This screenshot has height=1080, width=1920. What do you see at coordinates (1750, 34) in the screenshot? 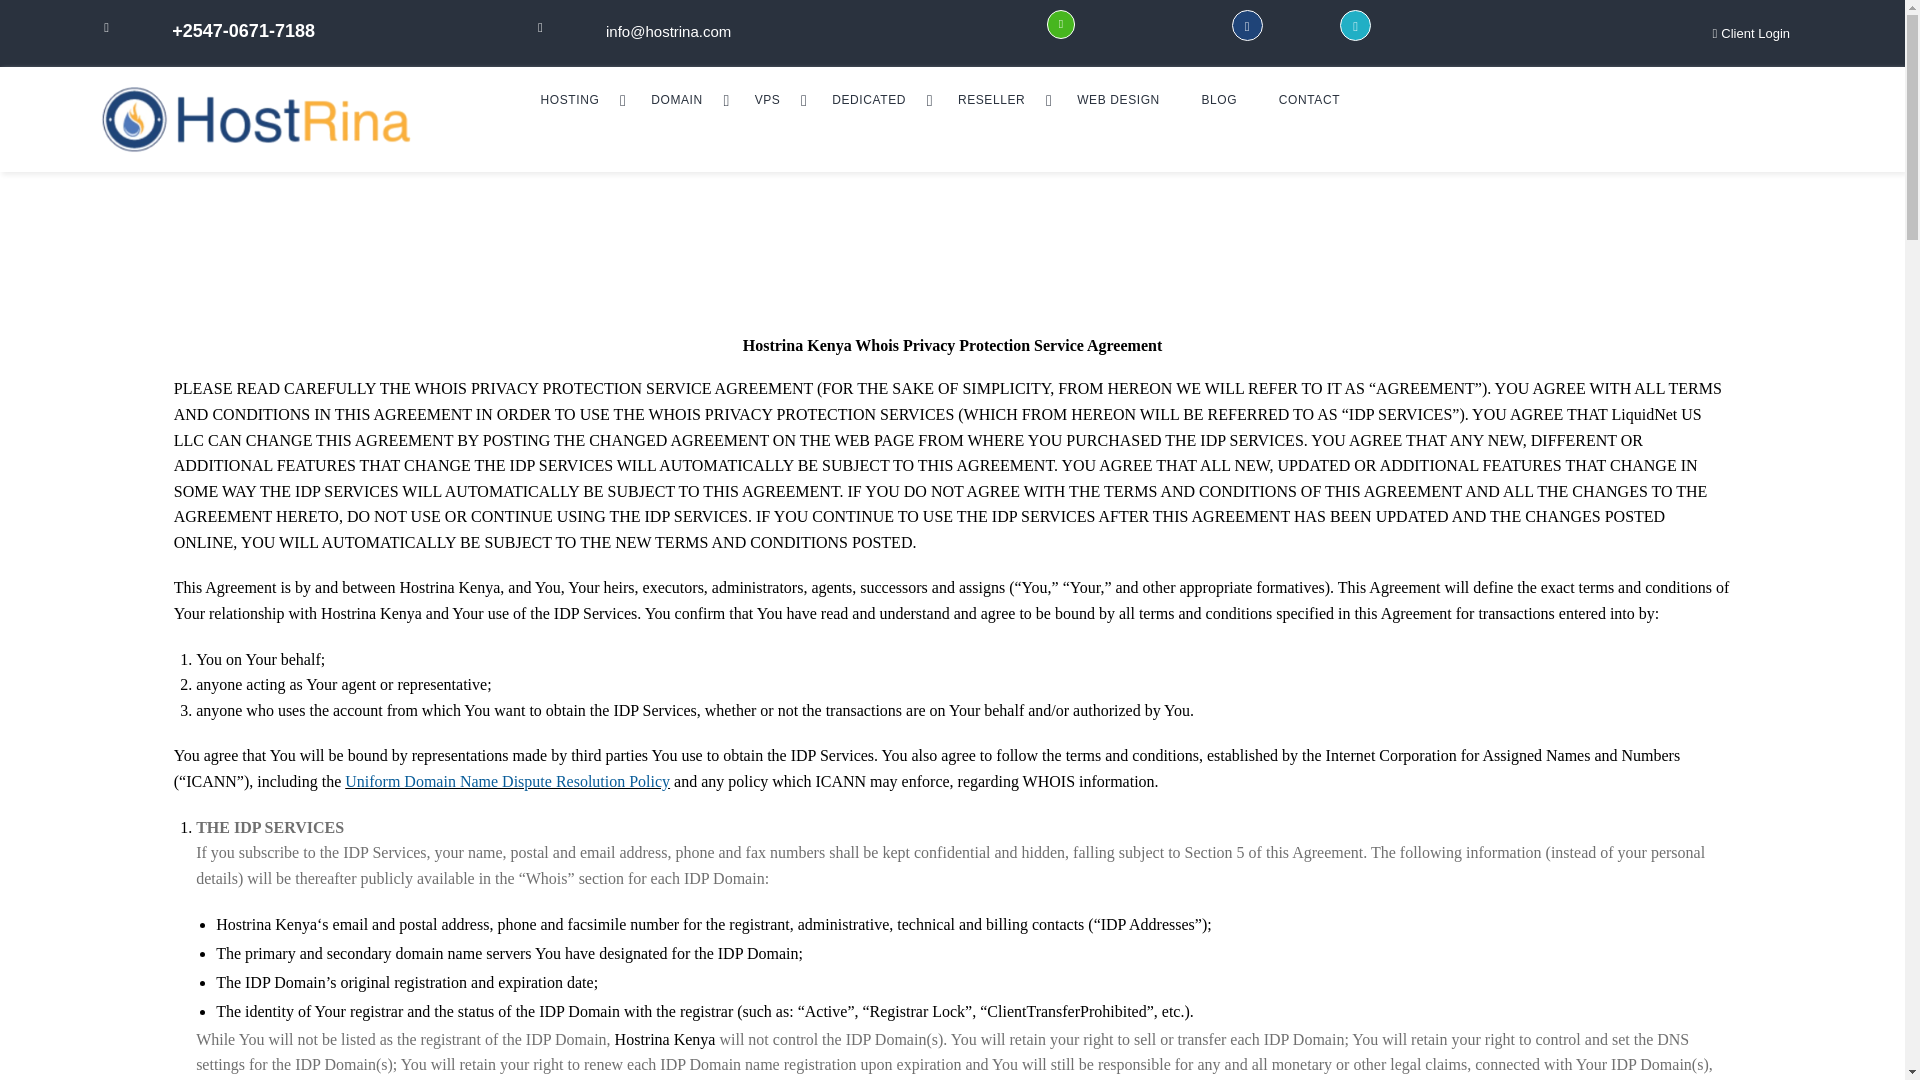
I see `Client Login` at bounding box center [1750, 34].